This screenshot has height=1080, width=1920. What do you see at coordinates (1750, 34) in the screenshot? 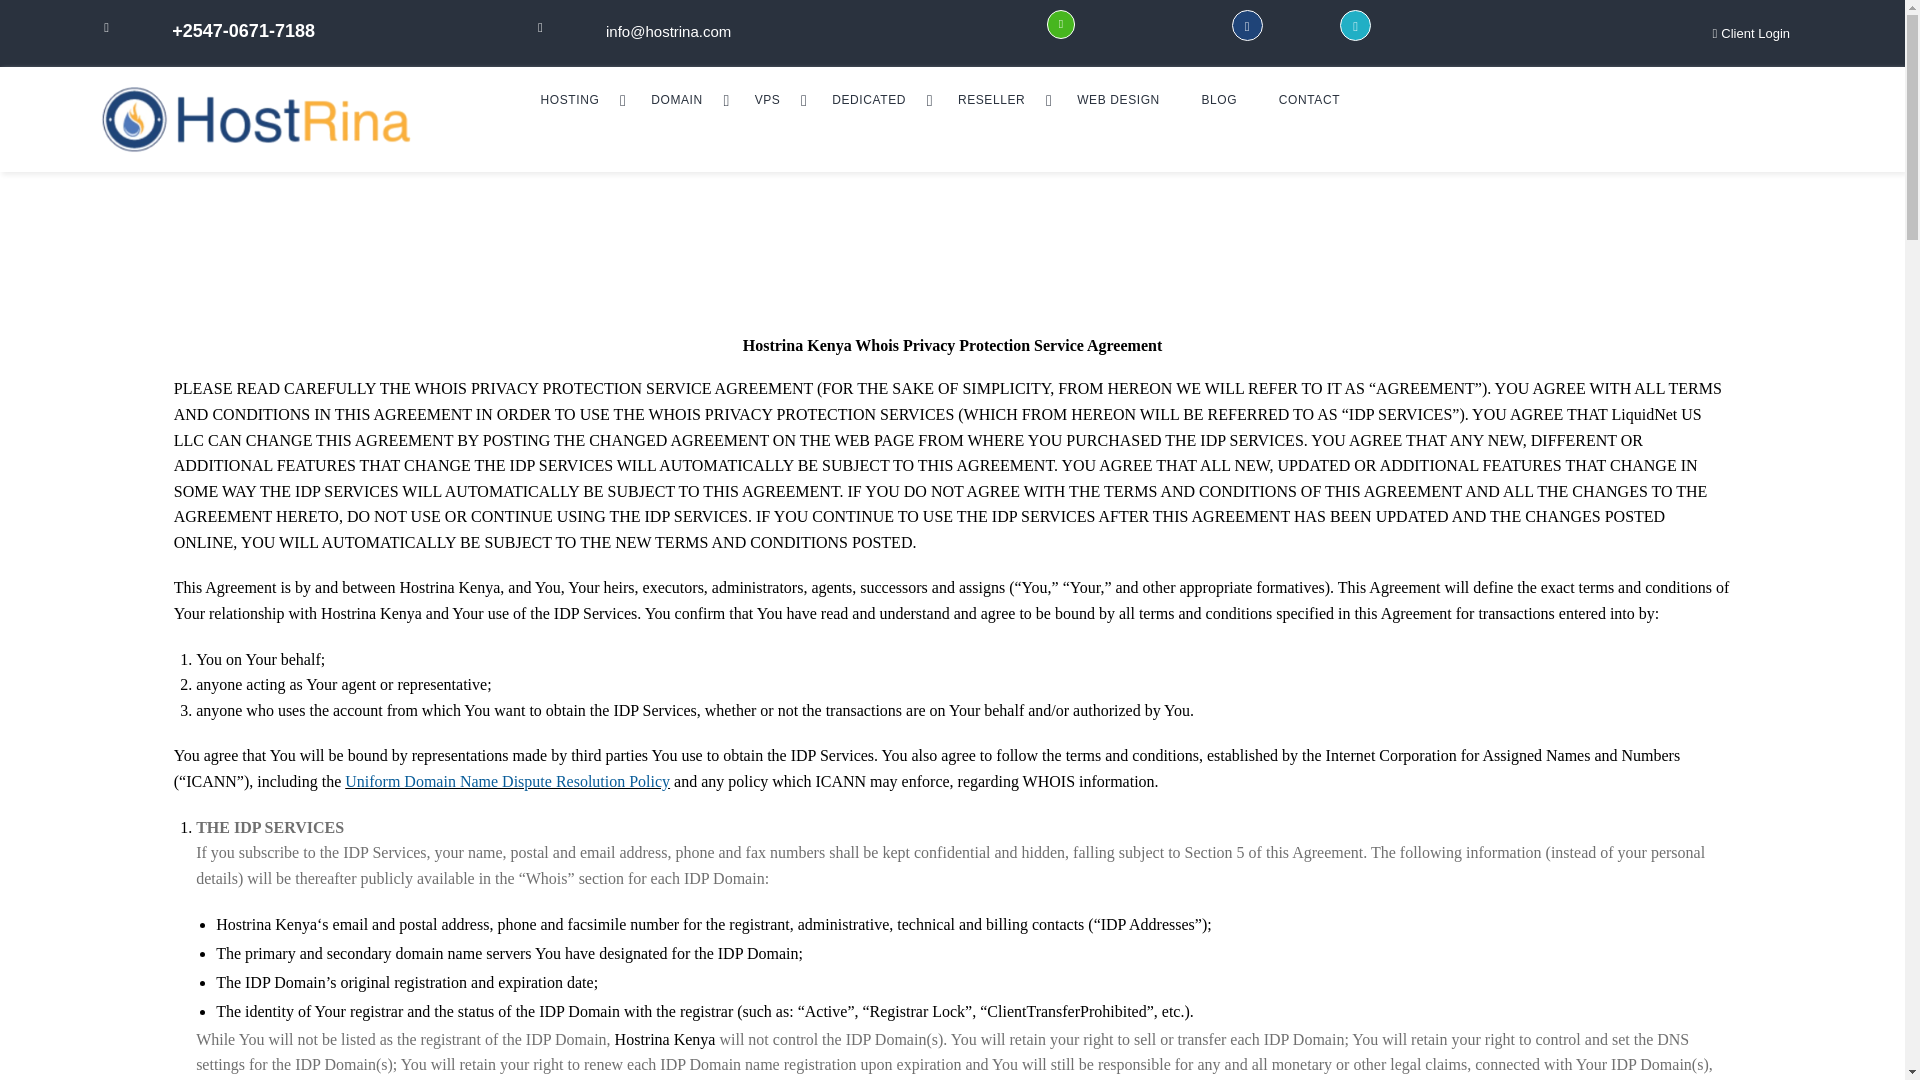
I see `Client Login` at bounding box center [1750, 34].